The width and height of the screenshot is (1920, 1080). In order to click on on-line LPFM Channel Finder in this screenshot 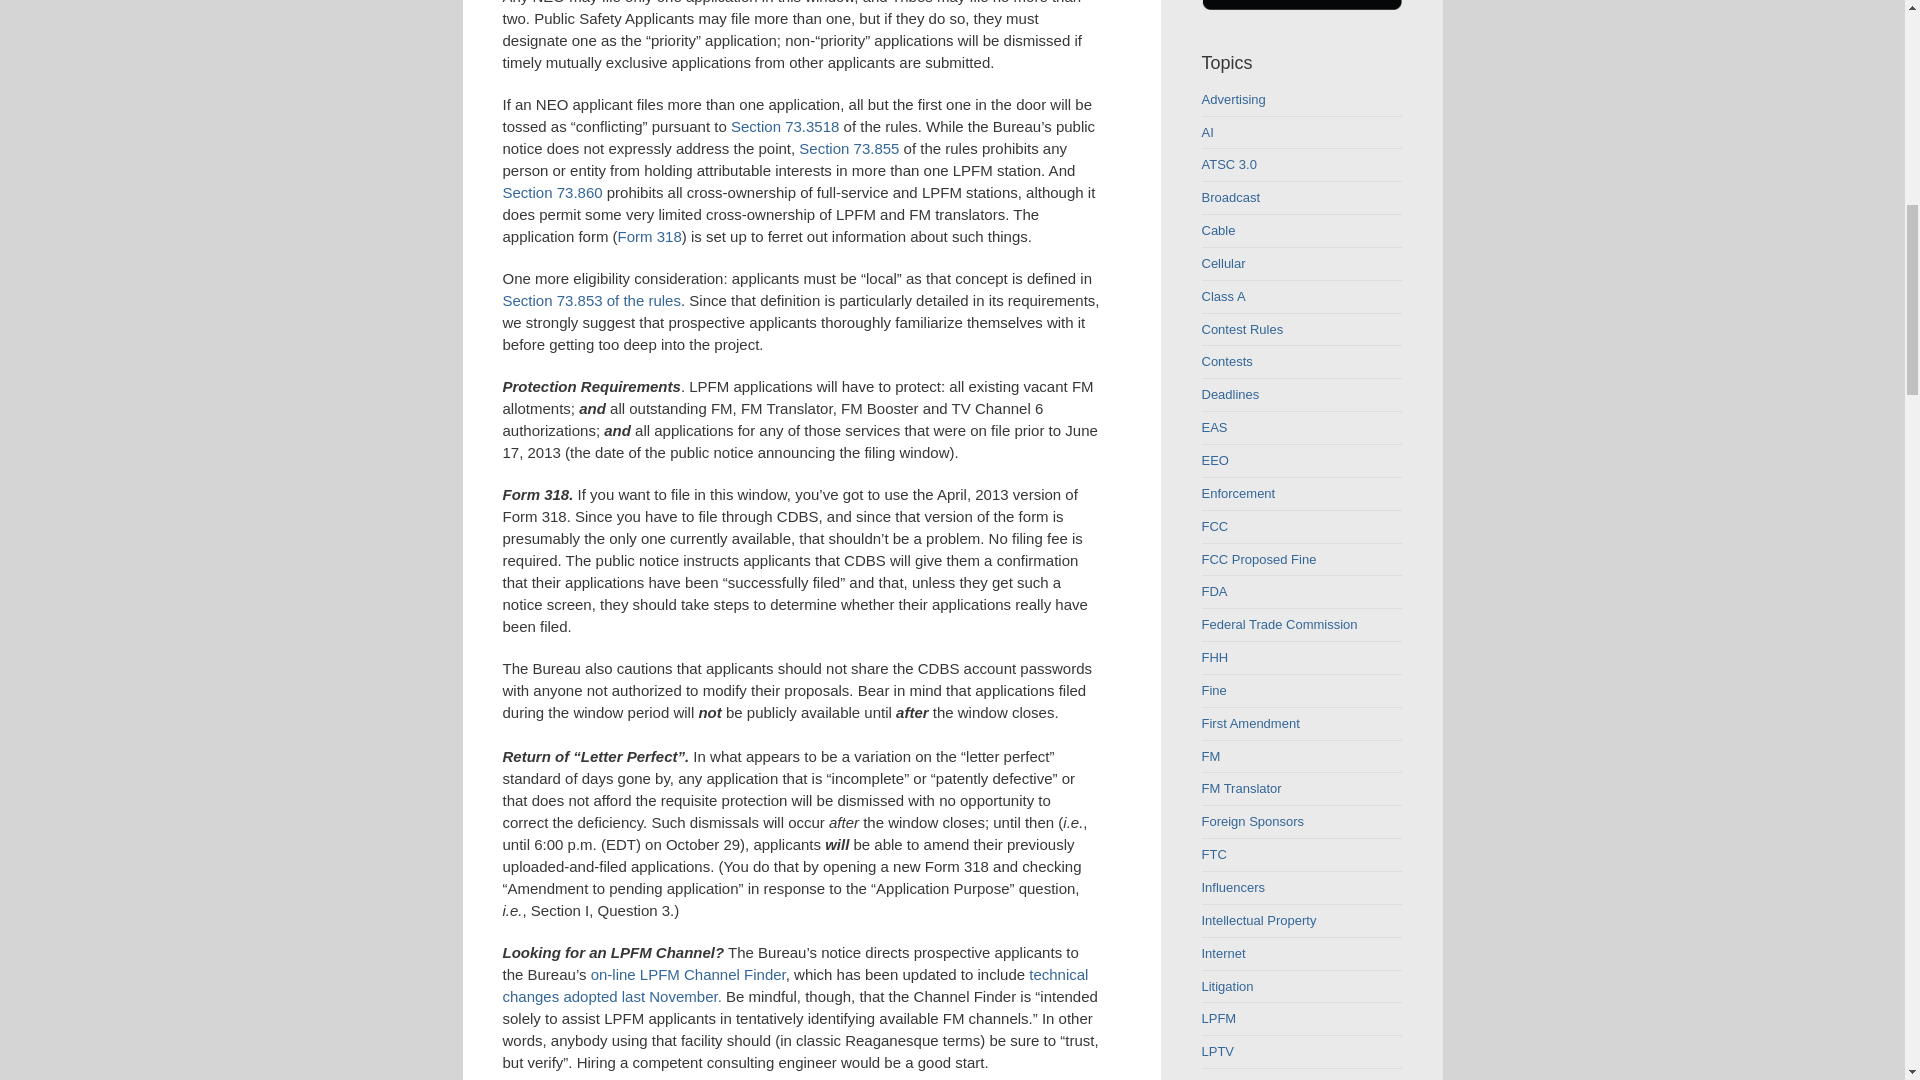, I will do `click(688, 974)`.